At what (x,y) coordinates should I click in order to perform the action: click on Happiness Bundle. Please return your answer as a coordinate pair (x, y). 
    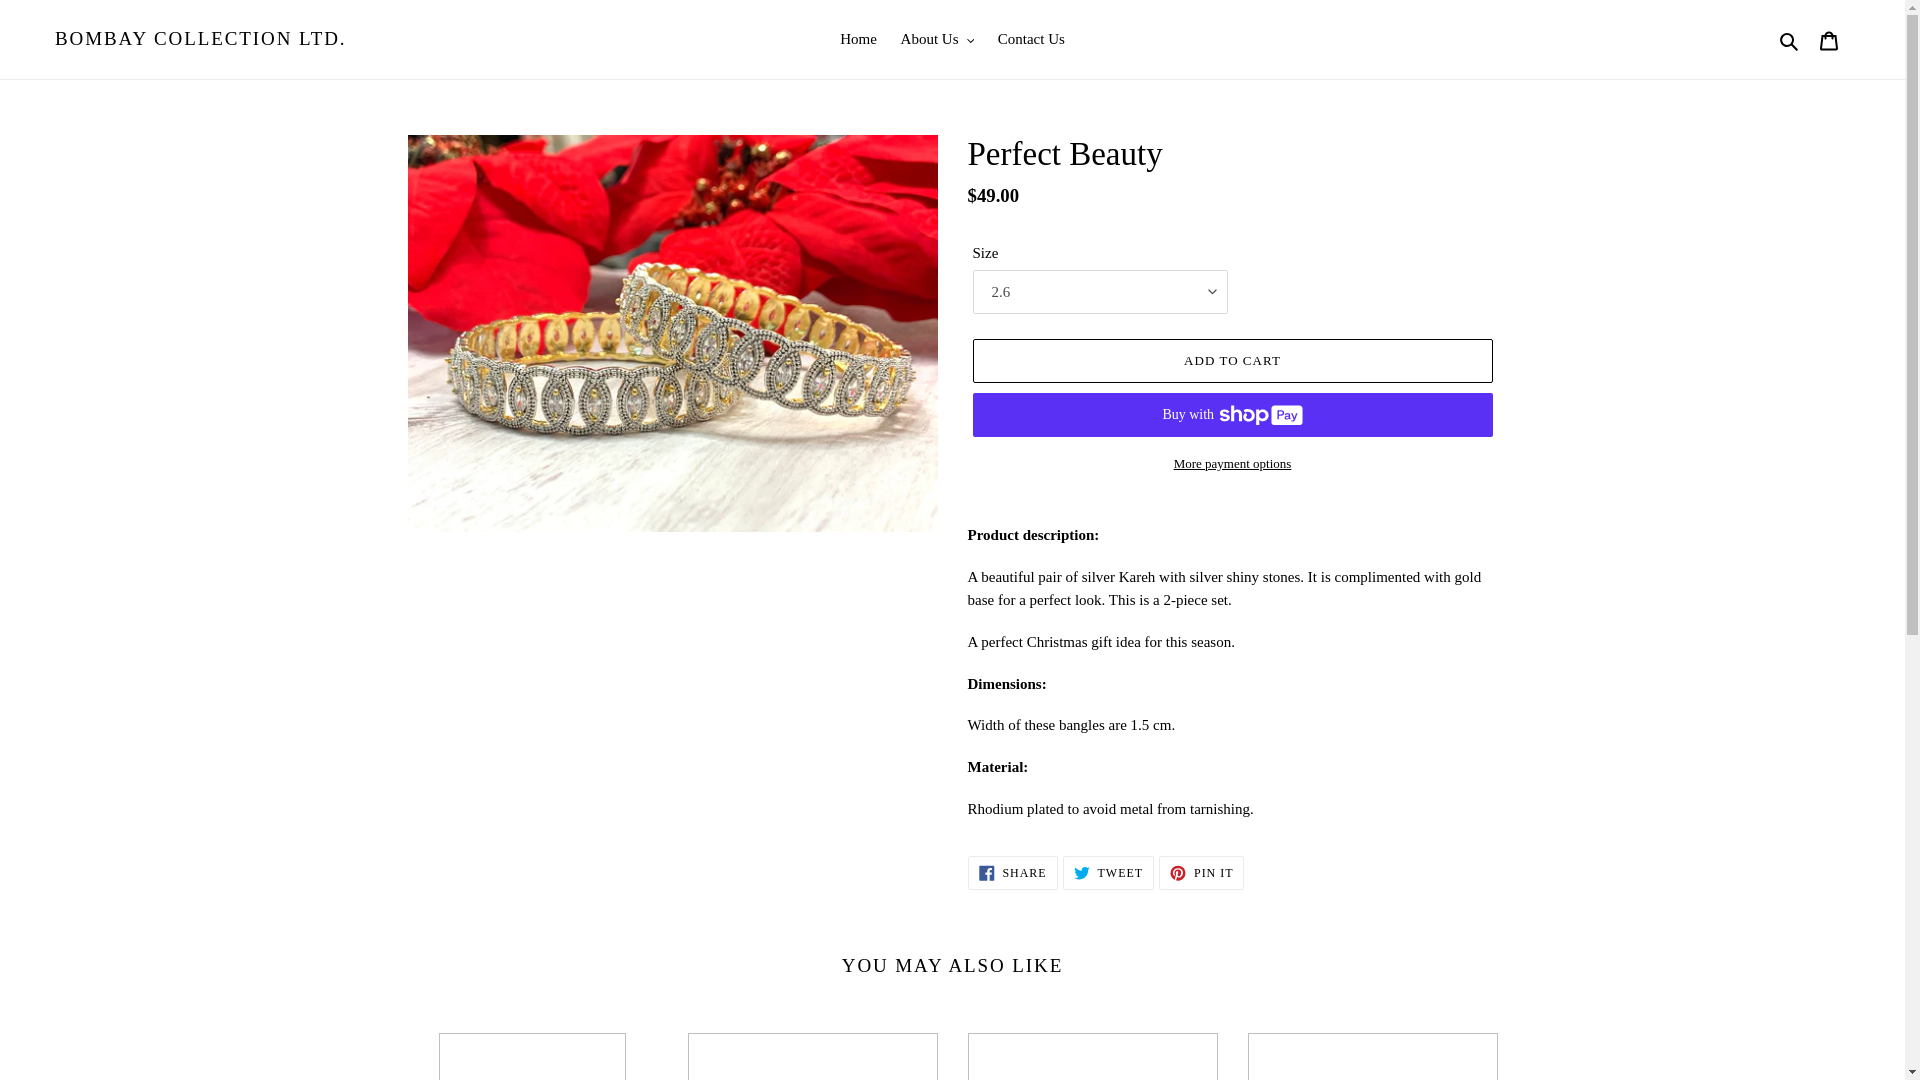
    Looking at the image, I should click on (532, 1056).